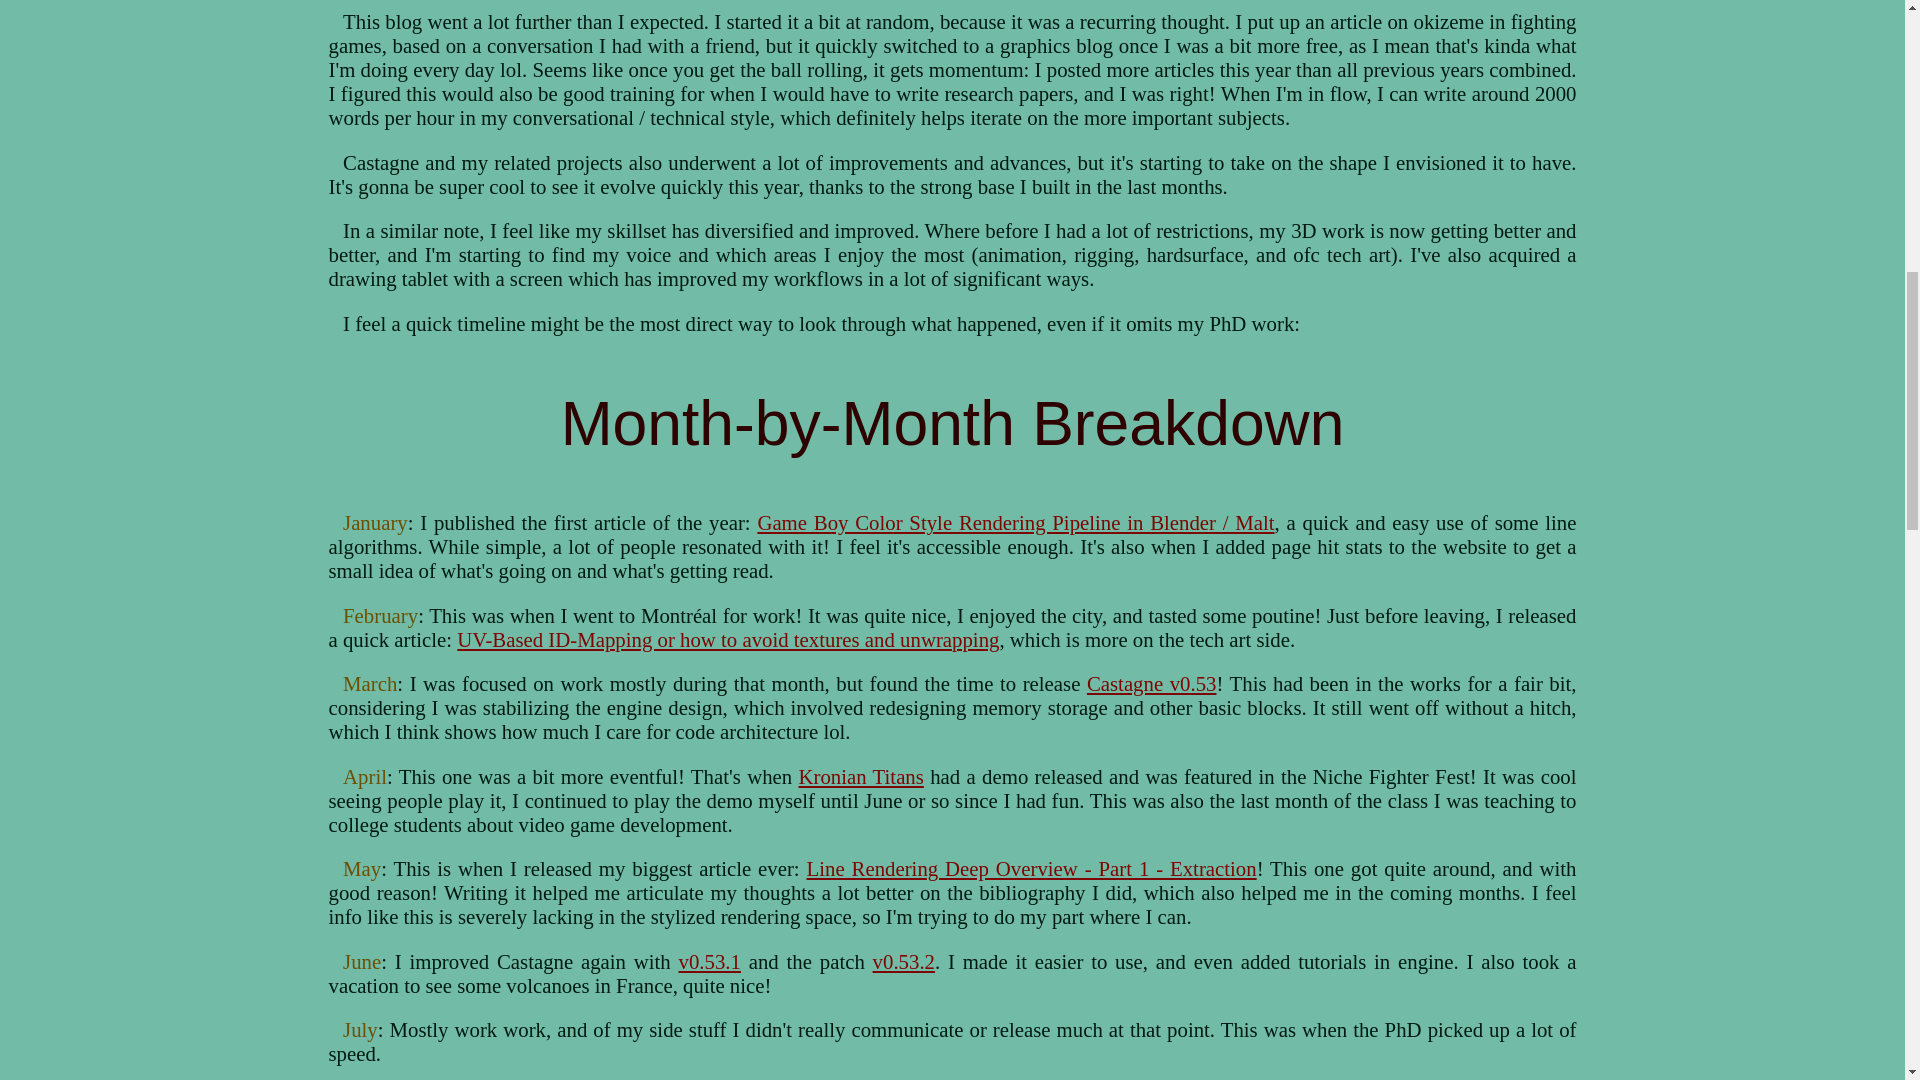 Image resolution: width=1920 pixels, height=1080 pixels. What do you see at coordinates (1032, 868) in the screenshot?
I see `Line Rendering Deep Overview - Part 1 - Extraction` at bounding box center [1032, 868].